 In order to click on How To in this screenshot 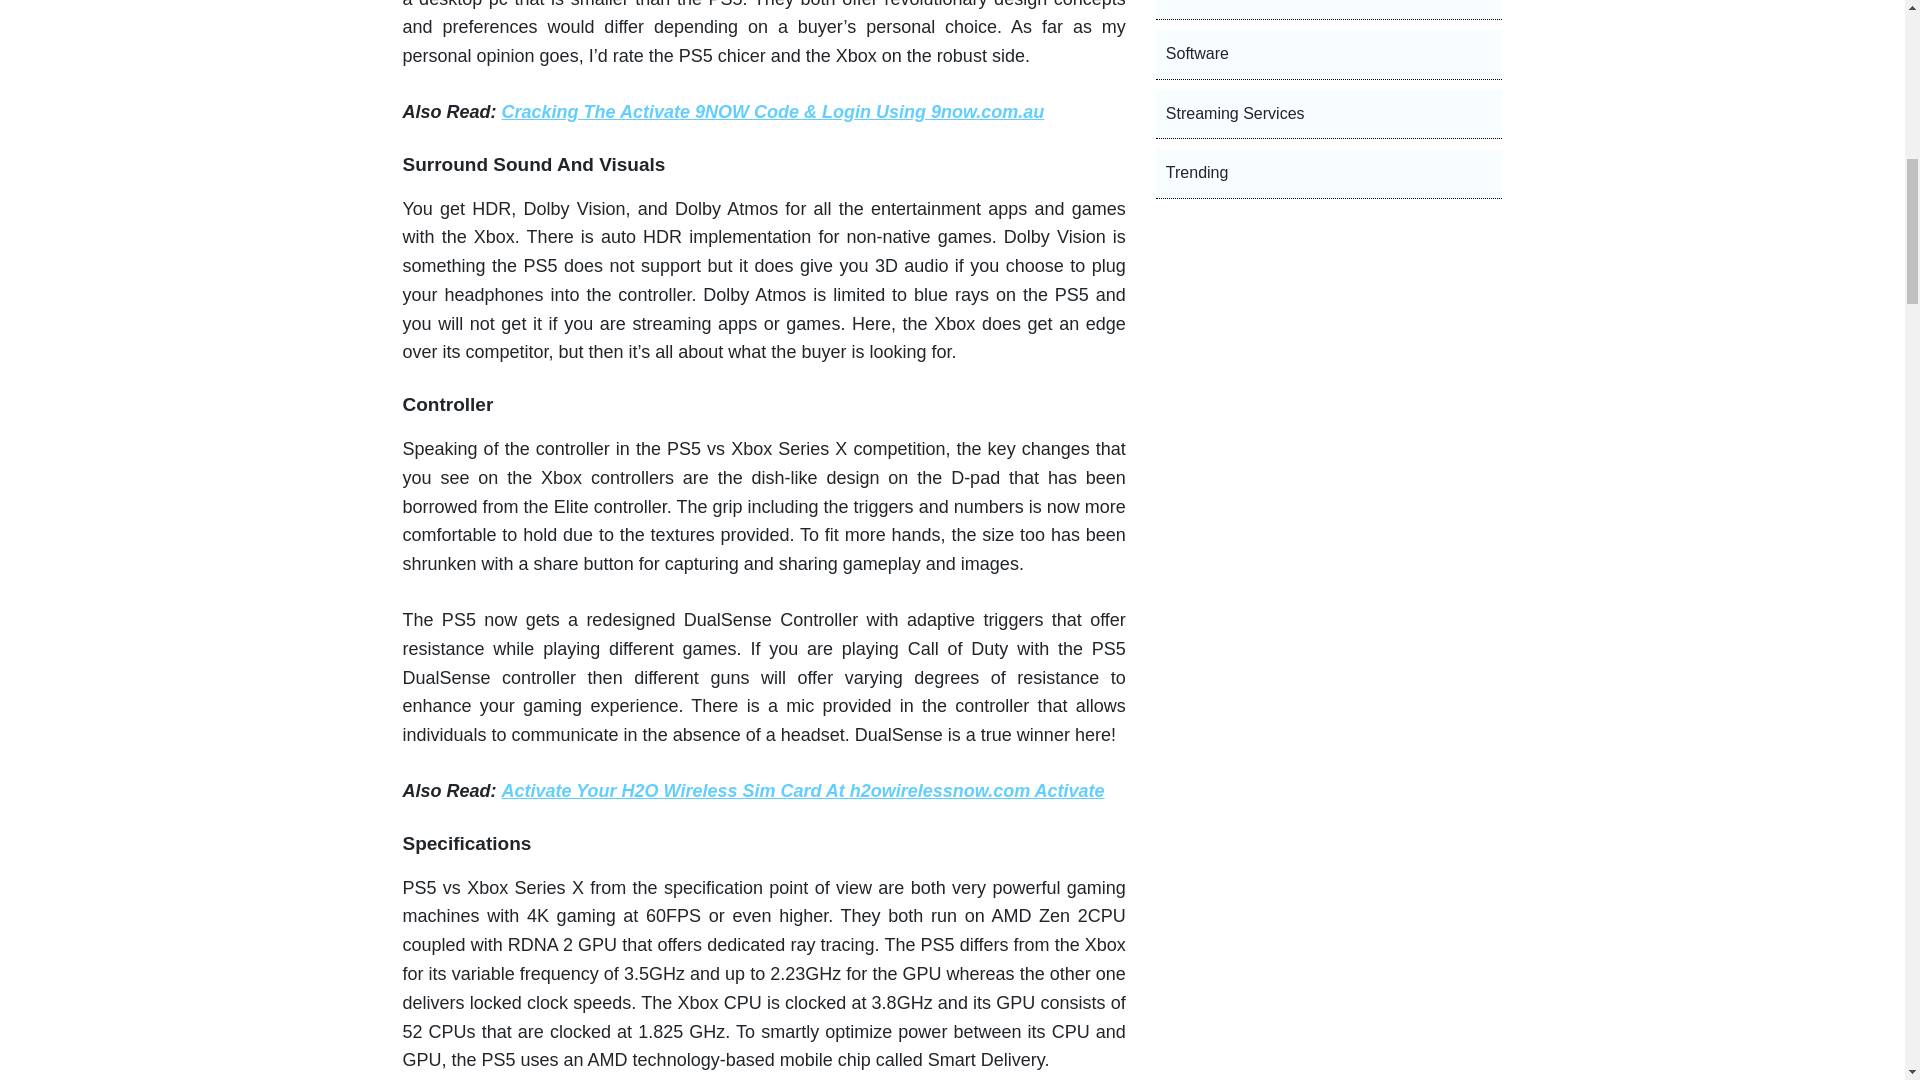, I will do `click(1329, 10)`.